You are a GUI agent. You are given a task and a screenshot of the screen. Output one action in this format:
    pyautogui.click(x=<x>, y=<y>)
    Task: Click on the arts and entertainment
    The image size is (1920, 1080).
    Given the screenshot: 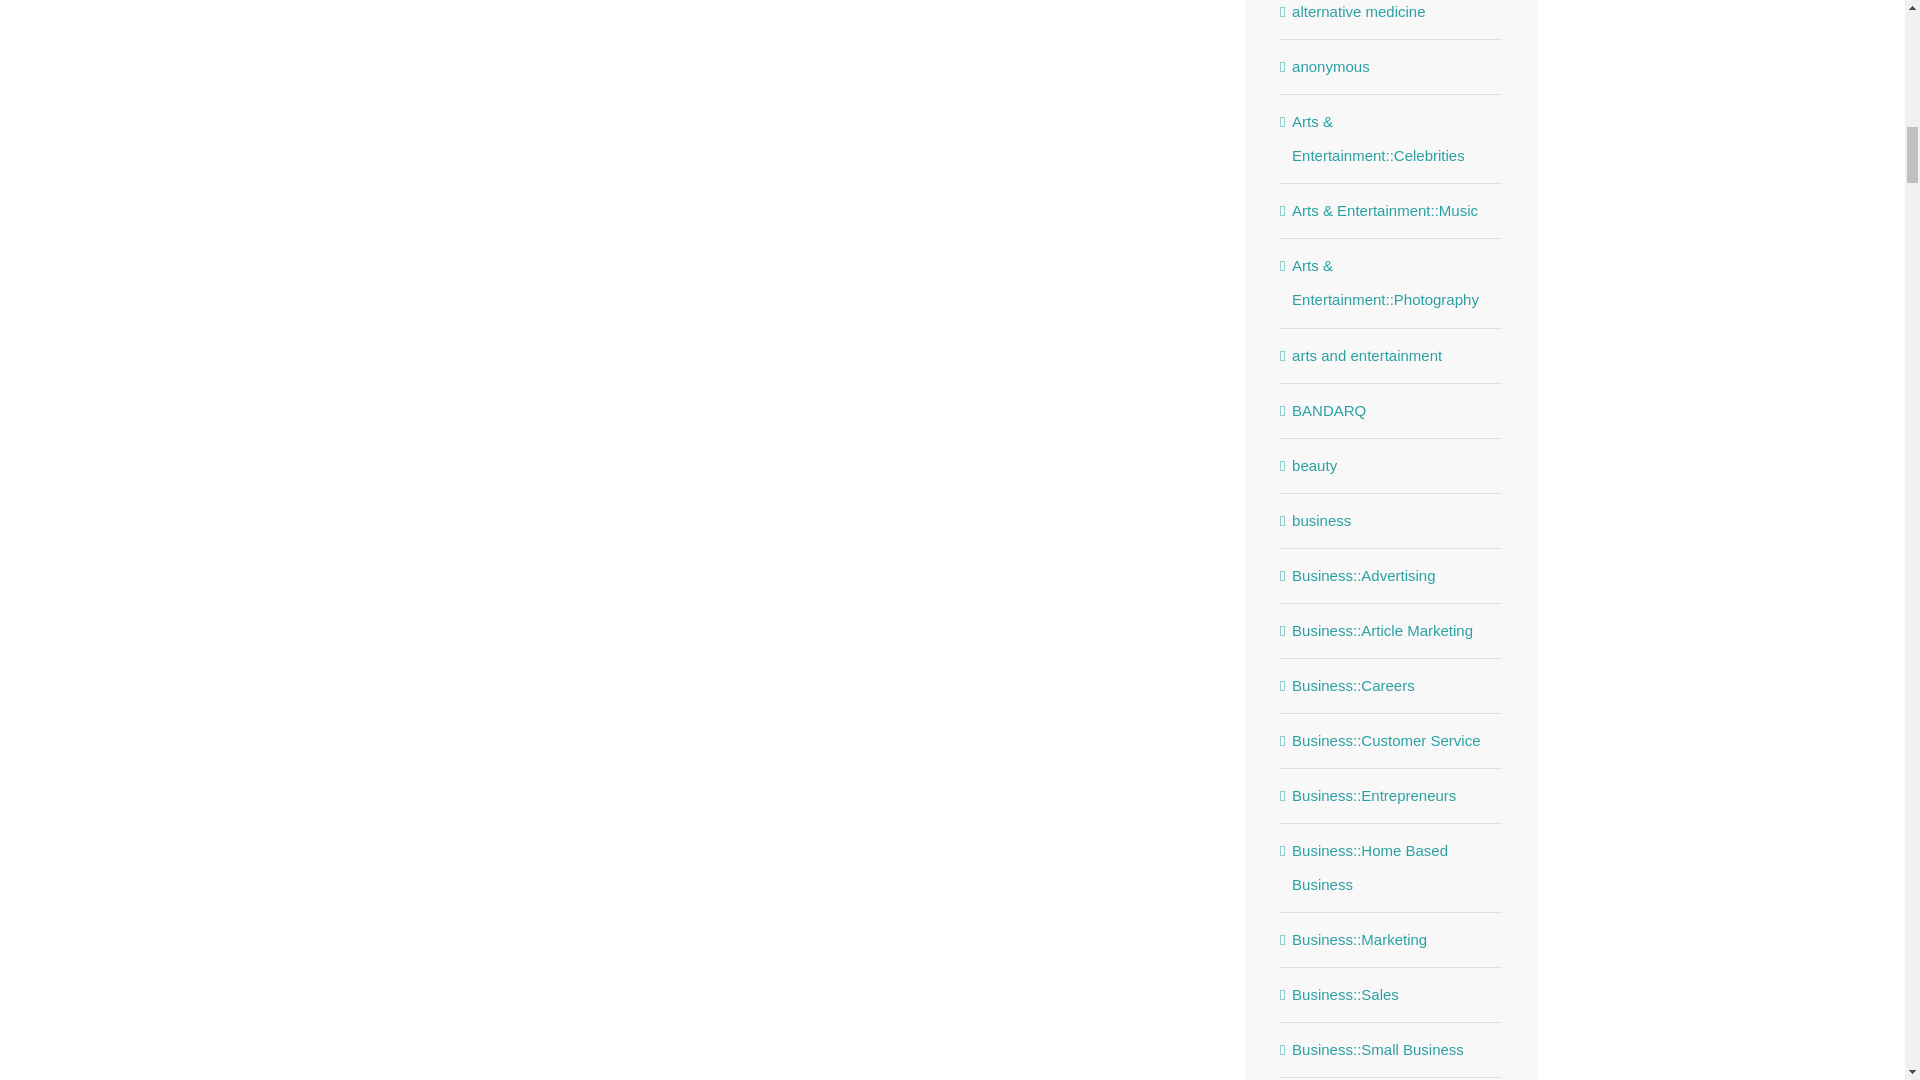 What is the action you would take?
    pyautogui.click(x=1392, y=356)
    